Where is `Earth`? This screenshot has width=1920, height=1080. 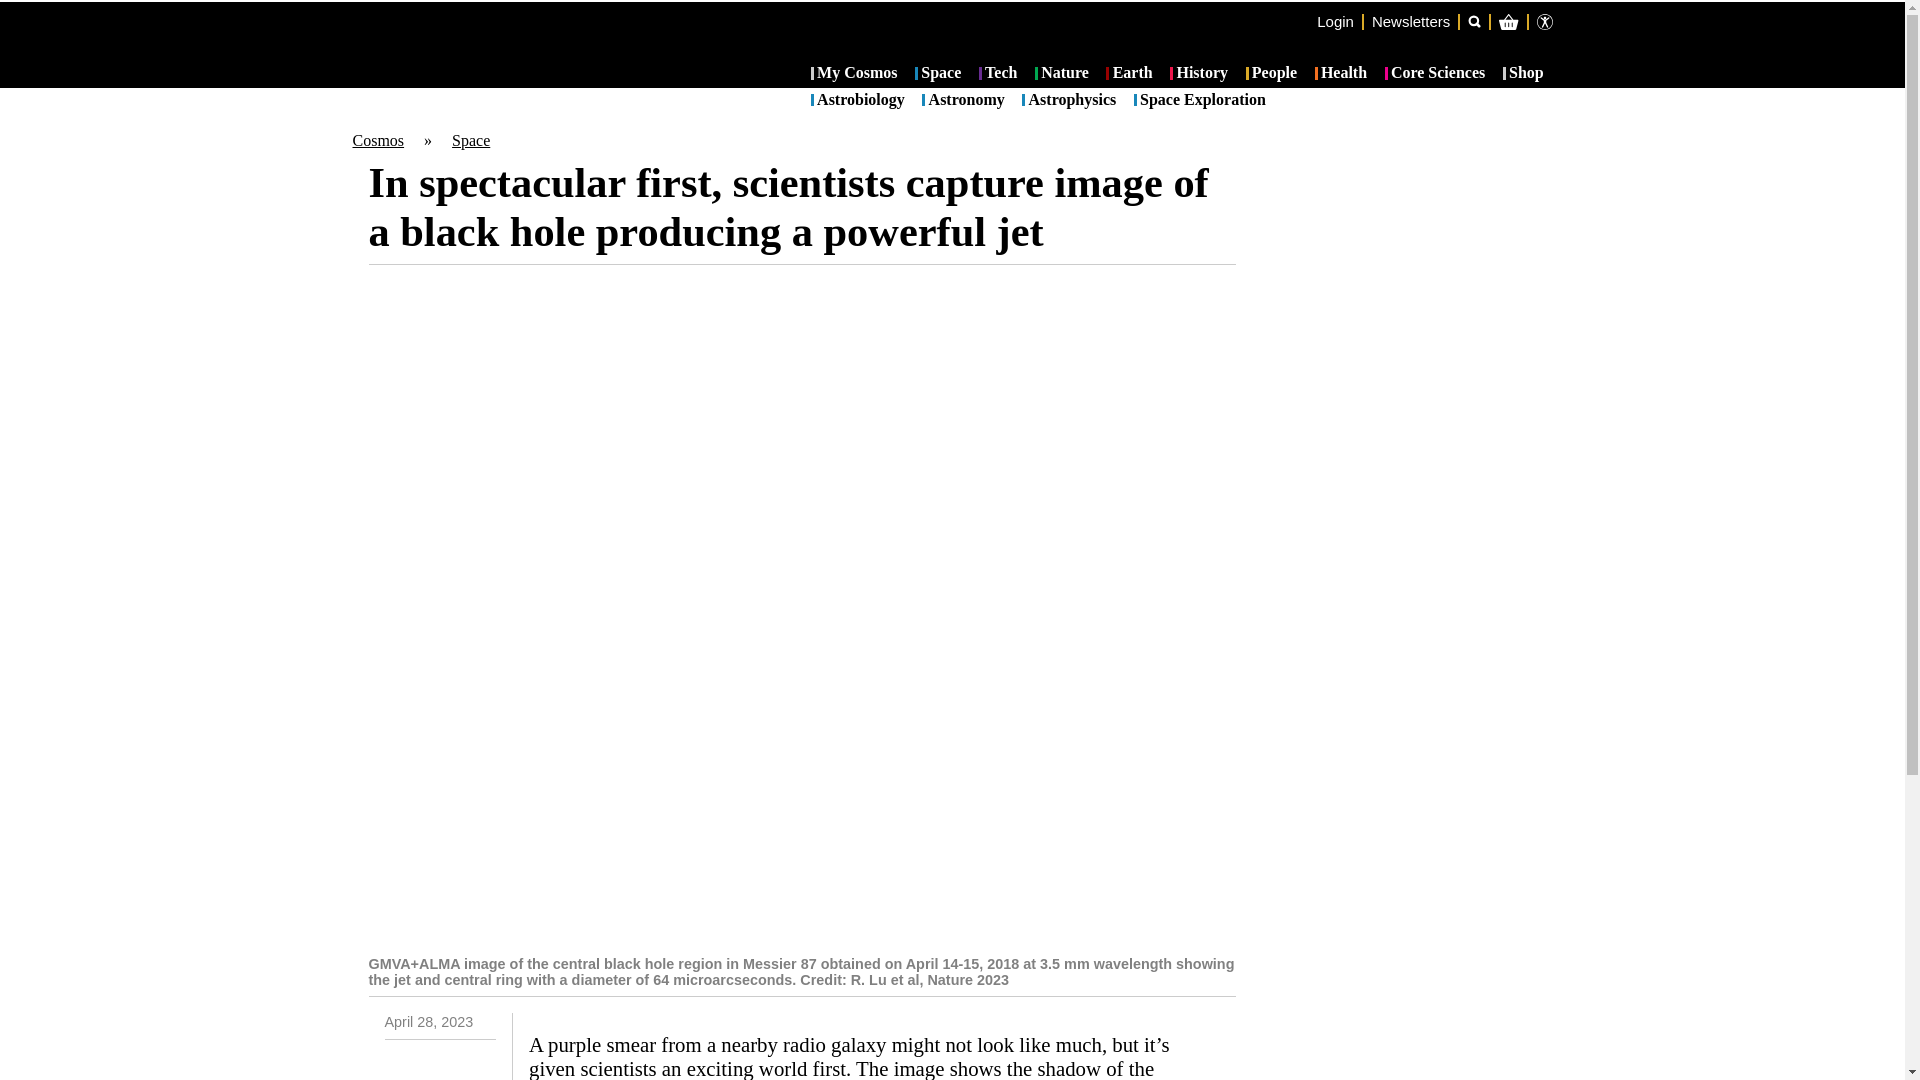 Earth is located at coordinates (1128, 72).